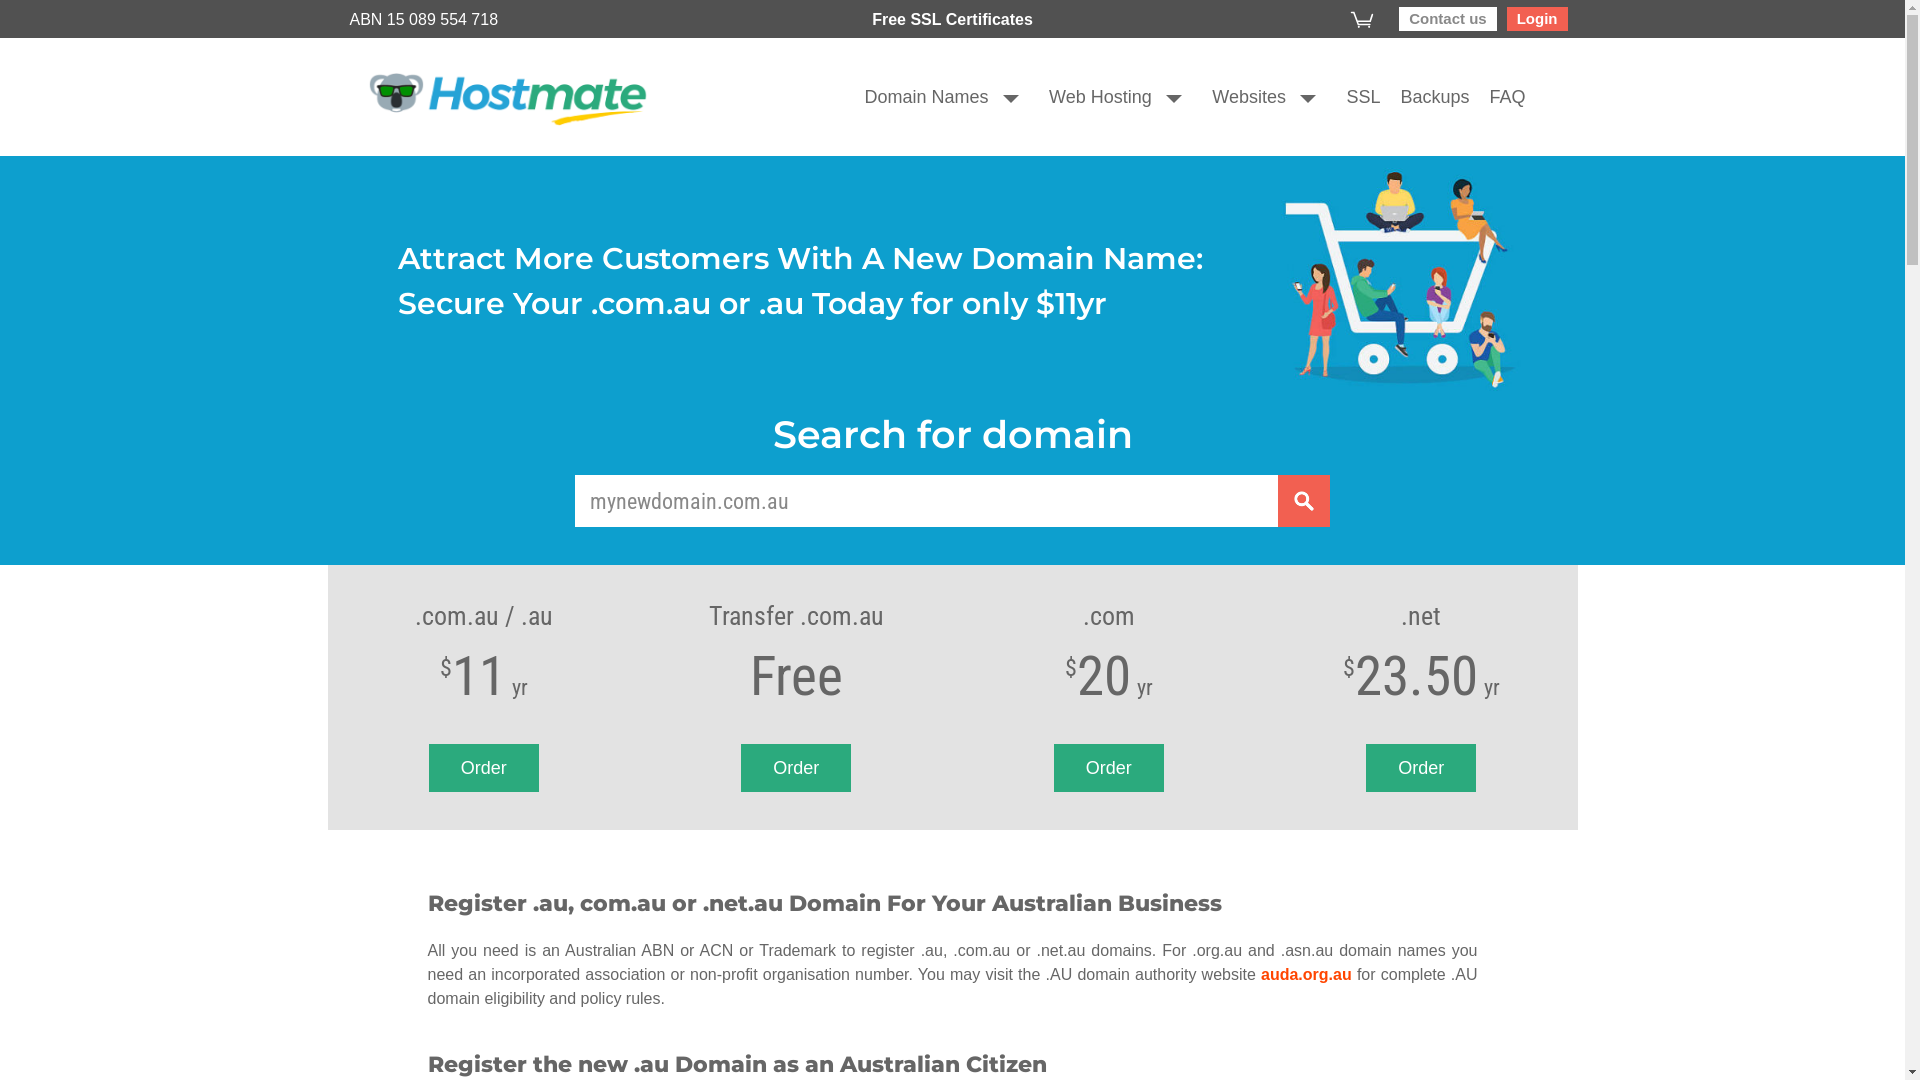 This screenshot has width=1920, height=1080. I want to click on Websites, so click(1239, 96).